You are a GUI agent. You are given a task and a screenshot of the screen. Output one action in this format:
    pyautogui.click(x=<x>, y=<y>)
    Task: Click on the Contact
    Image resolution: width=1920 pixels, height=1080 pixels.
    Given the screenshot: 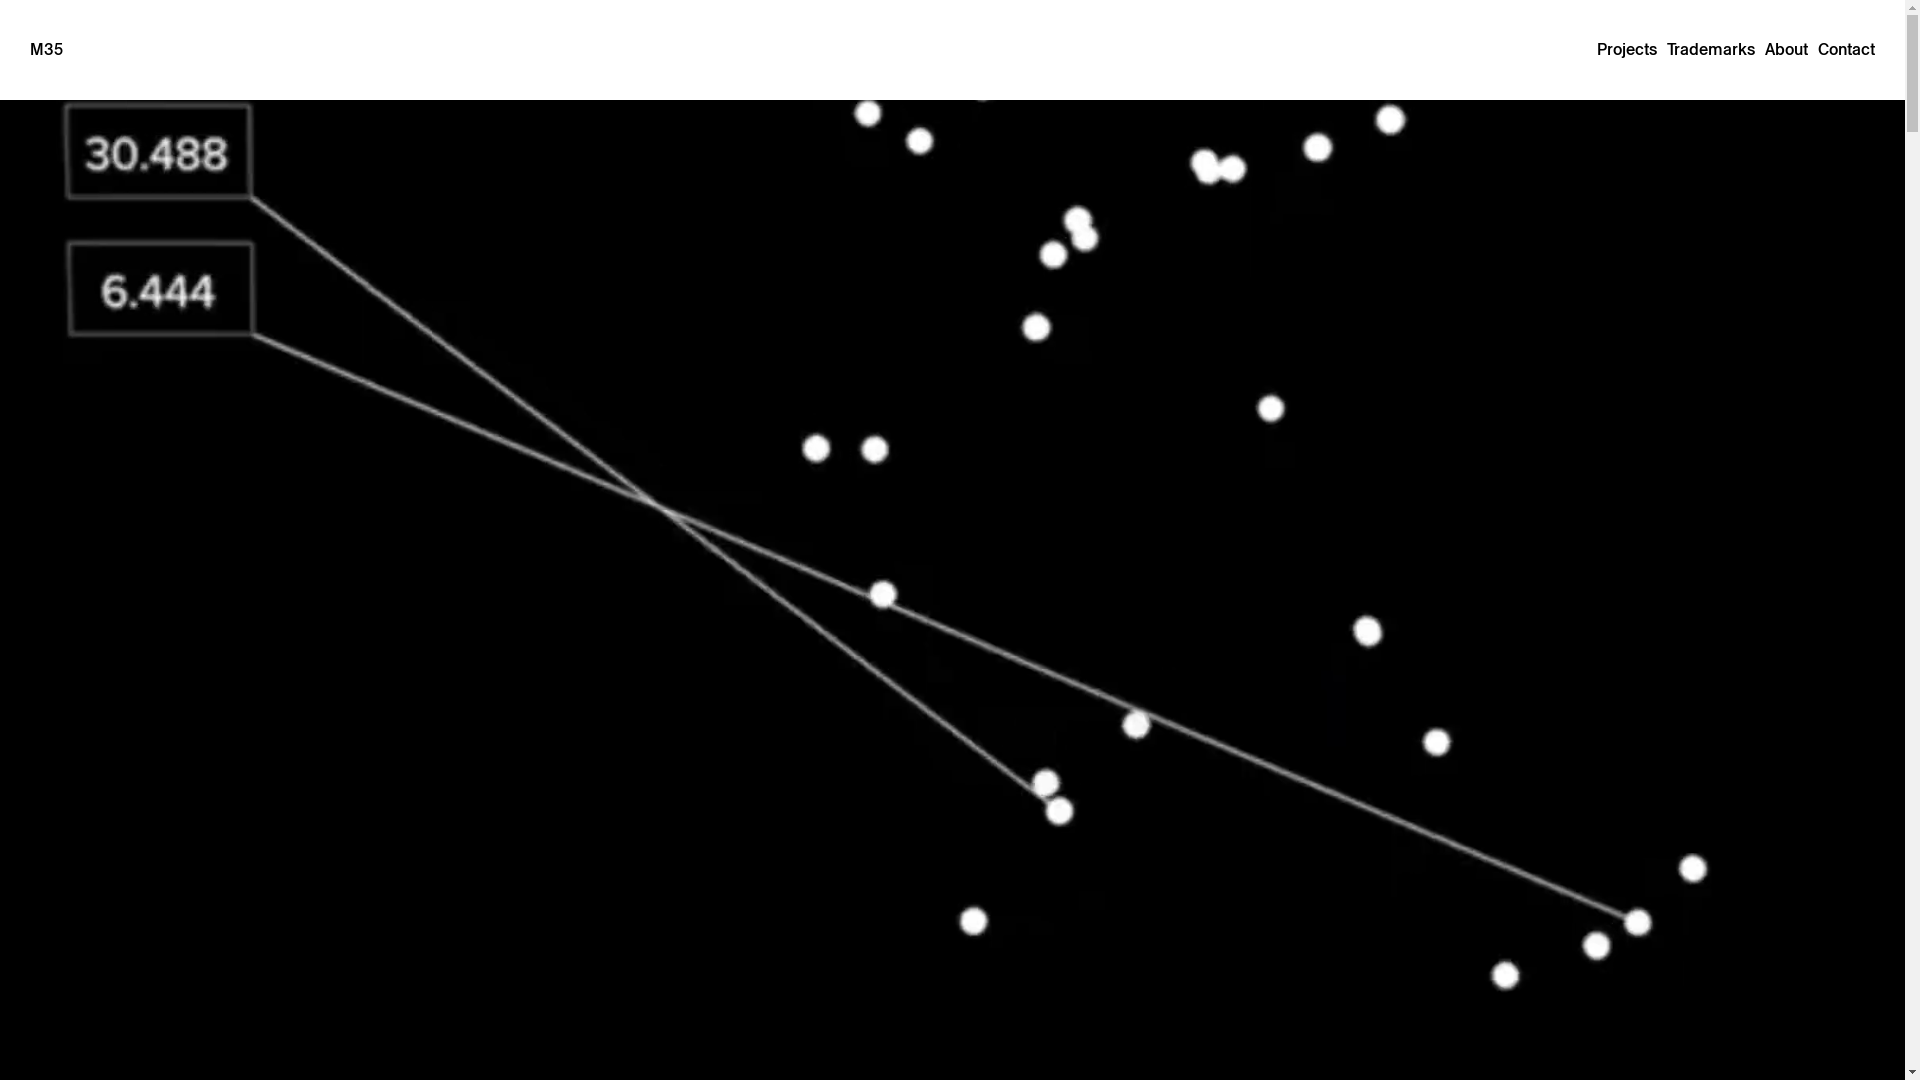 What is the action you would take?
    pyautogui.click(x=1846, y=50)
    